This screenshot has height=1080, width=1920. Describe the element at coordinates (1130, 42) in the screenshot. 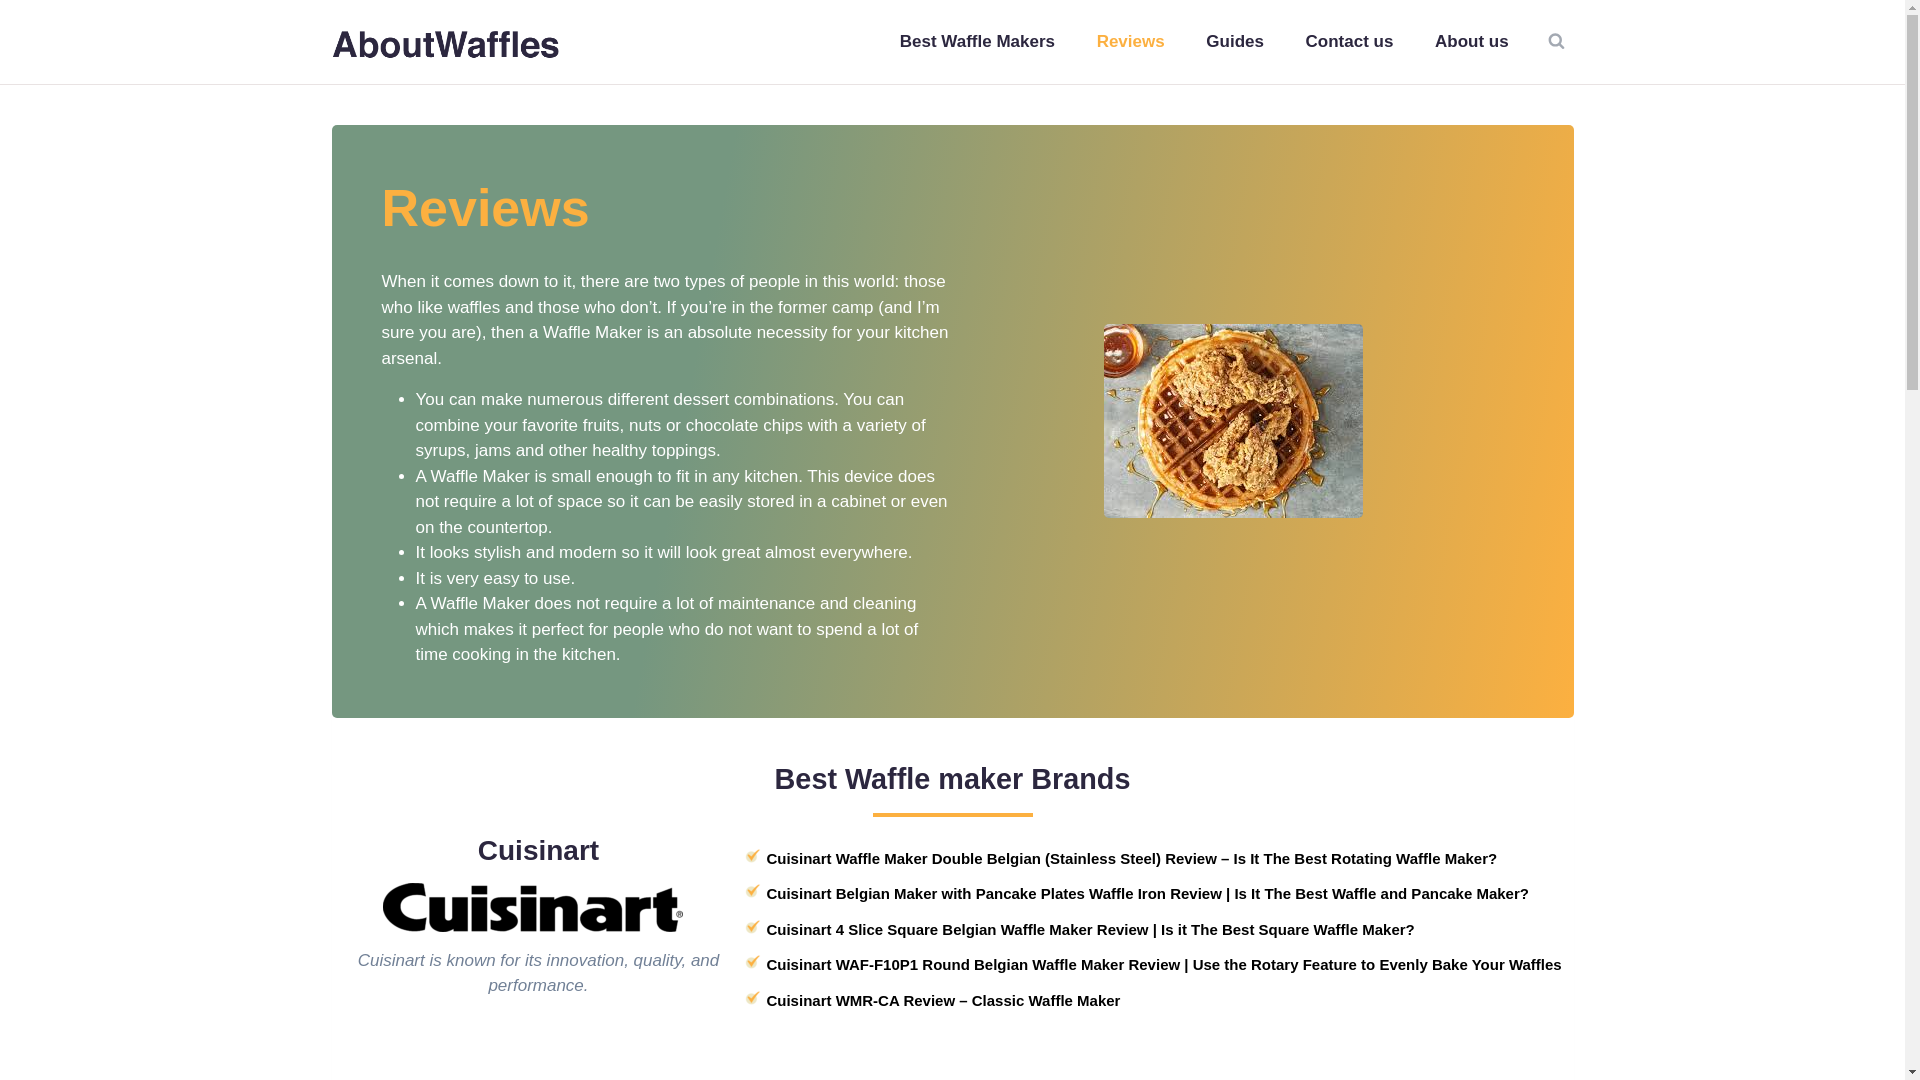

I see `Reviews` at that location.